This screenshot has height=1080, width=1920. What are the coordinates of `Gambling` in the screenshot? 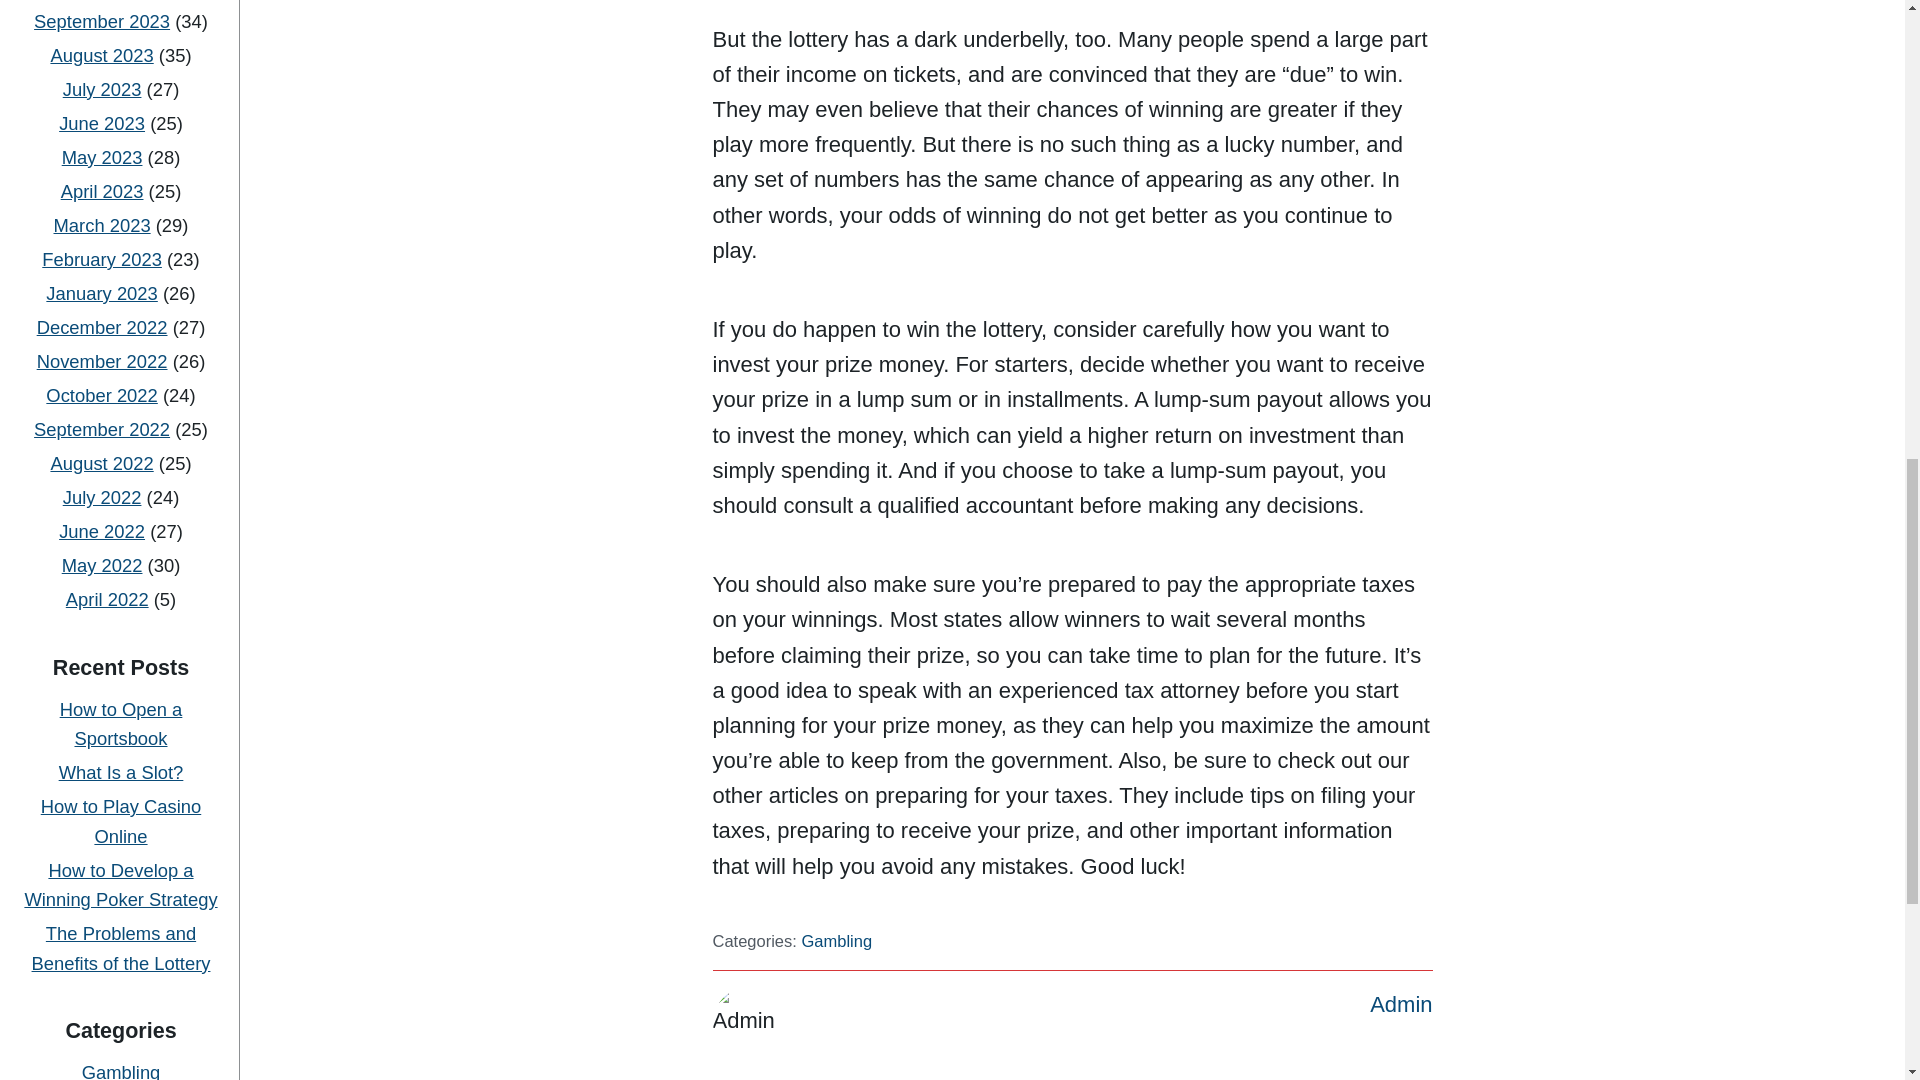 It's located at (122, 560).